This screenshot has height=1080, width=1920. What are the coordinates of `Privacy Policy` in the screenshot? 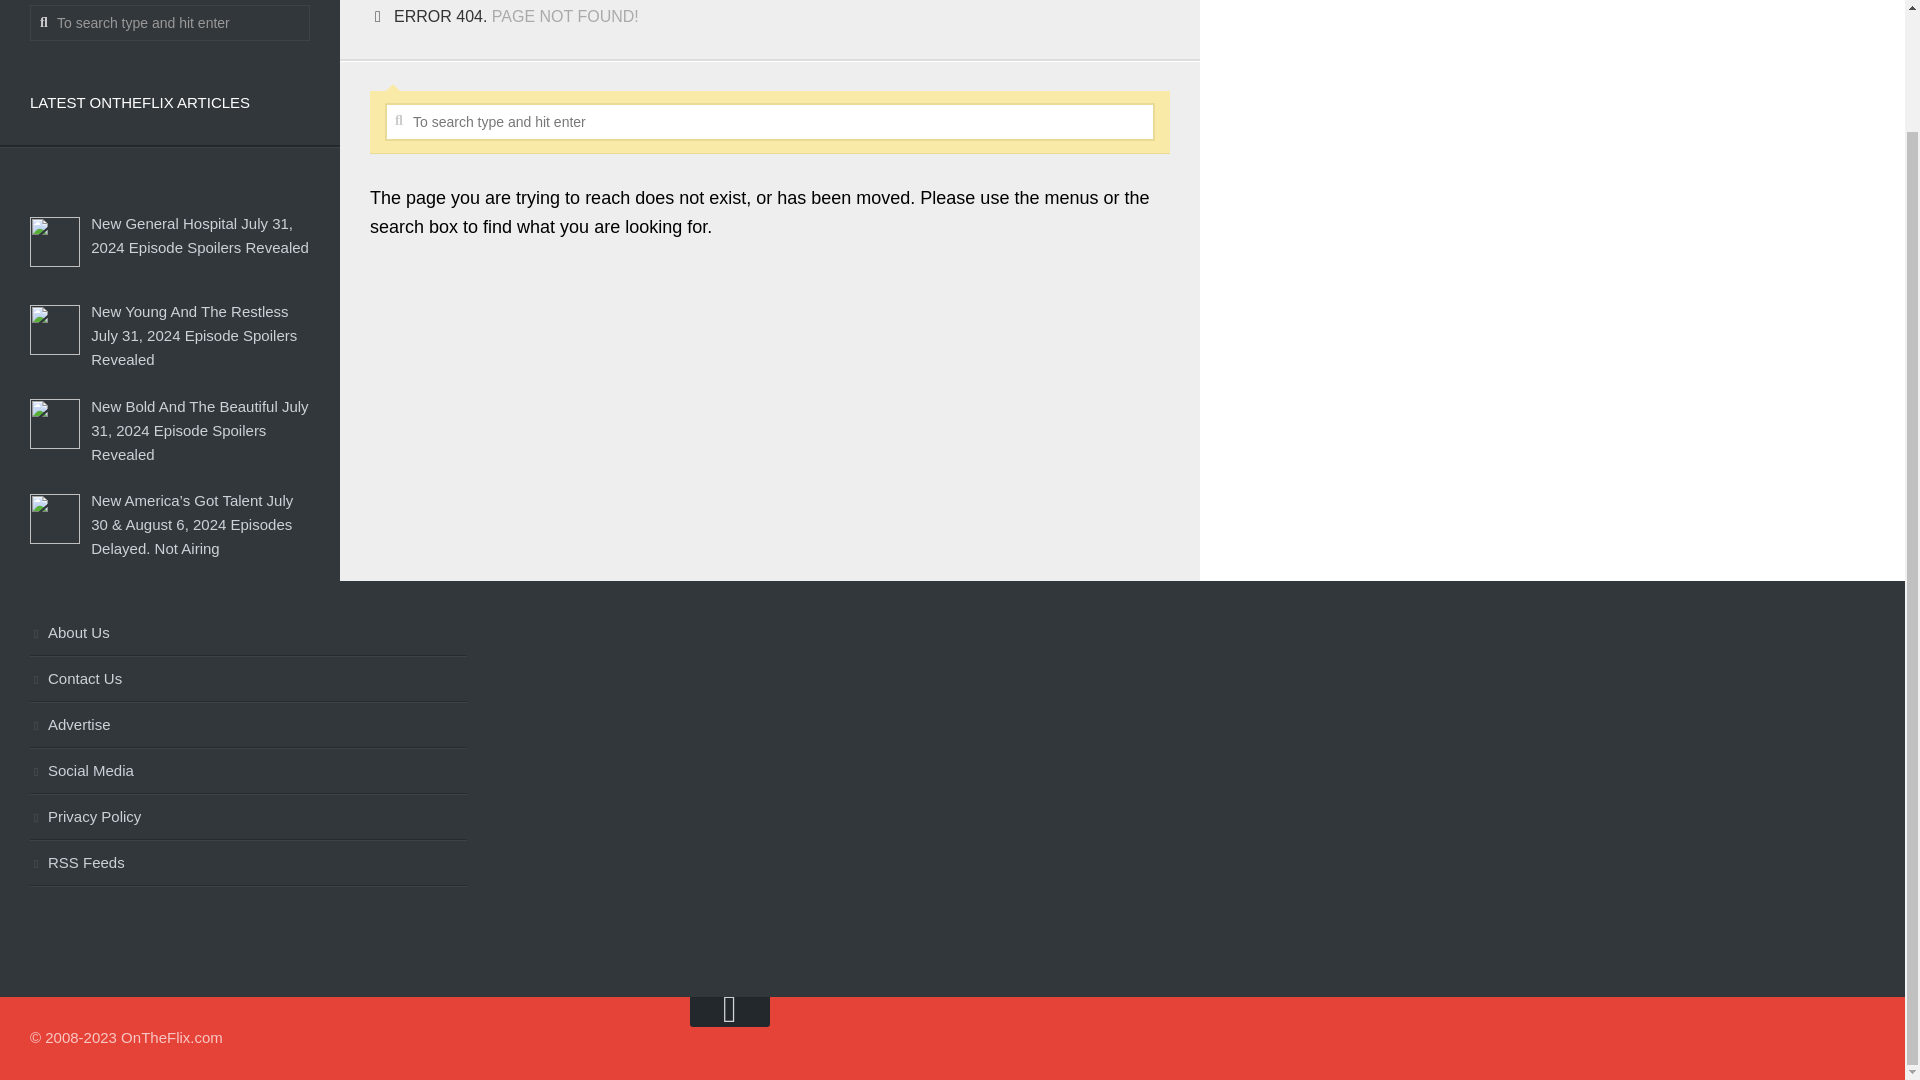 It's located at (248, 818).